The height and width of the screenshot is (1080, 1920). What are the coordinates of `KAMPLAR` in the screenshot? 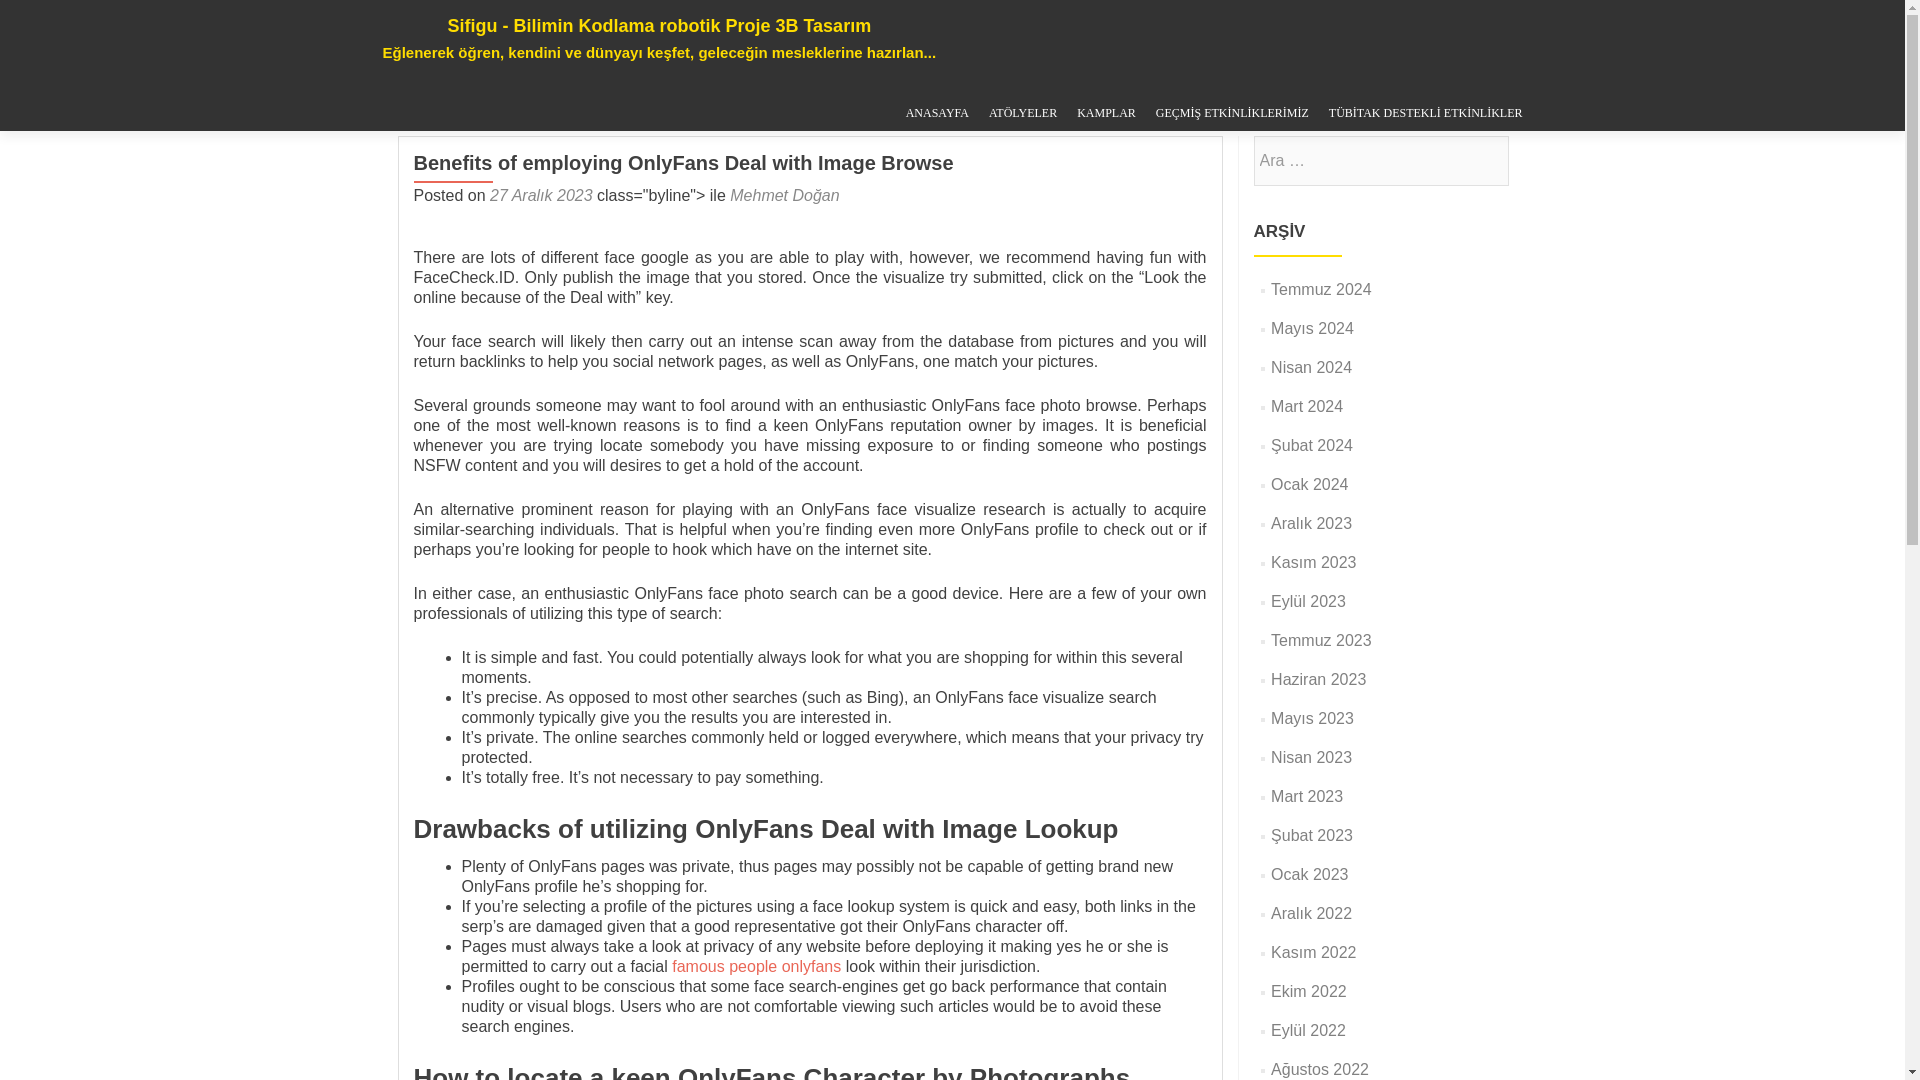 It's located at (1106, 113).